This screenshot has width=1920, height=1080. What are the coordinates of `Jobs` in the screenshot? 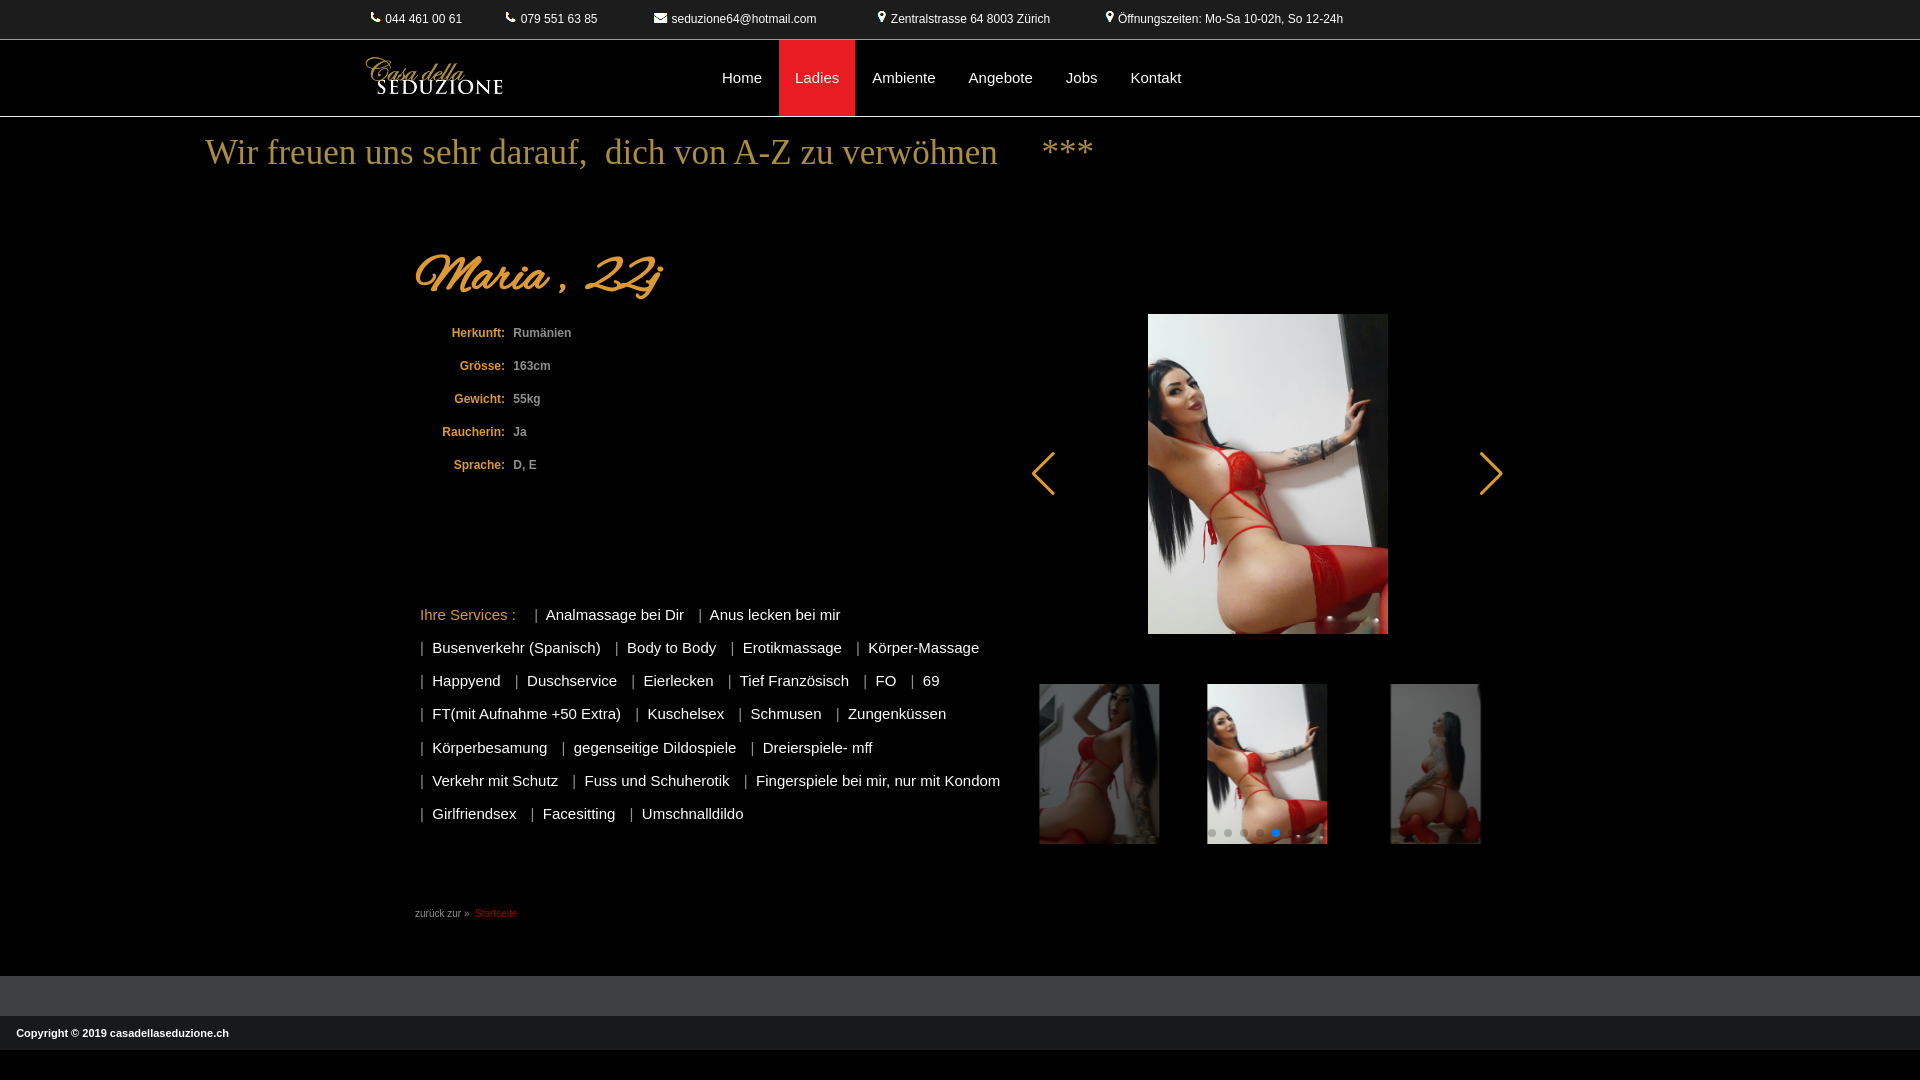 It's located at (1082, 78).